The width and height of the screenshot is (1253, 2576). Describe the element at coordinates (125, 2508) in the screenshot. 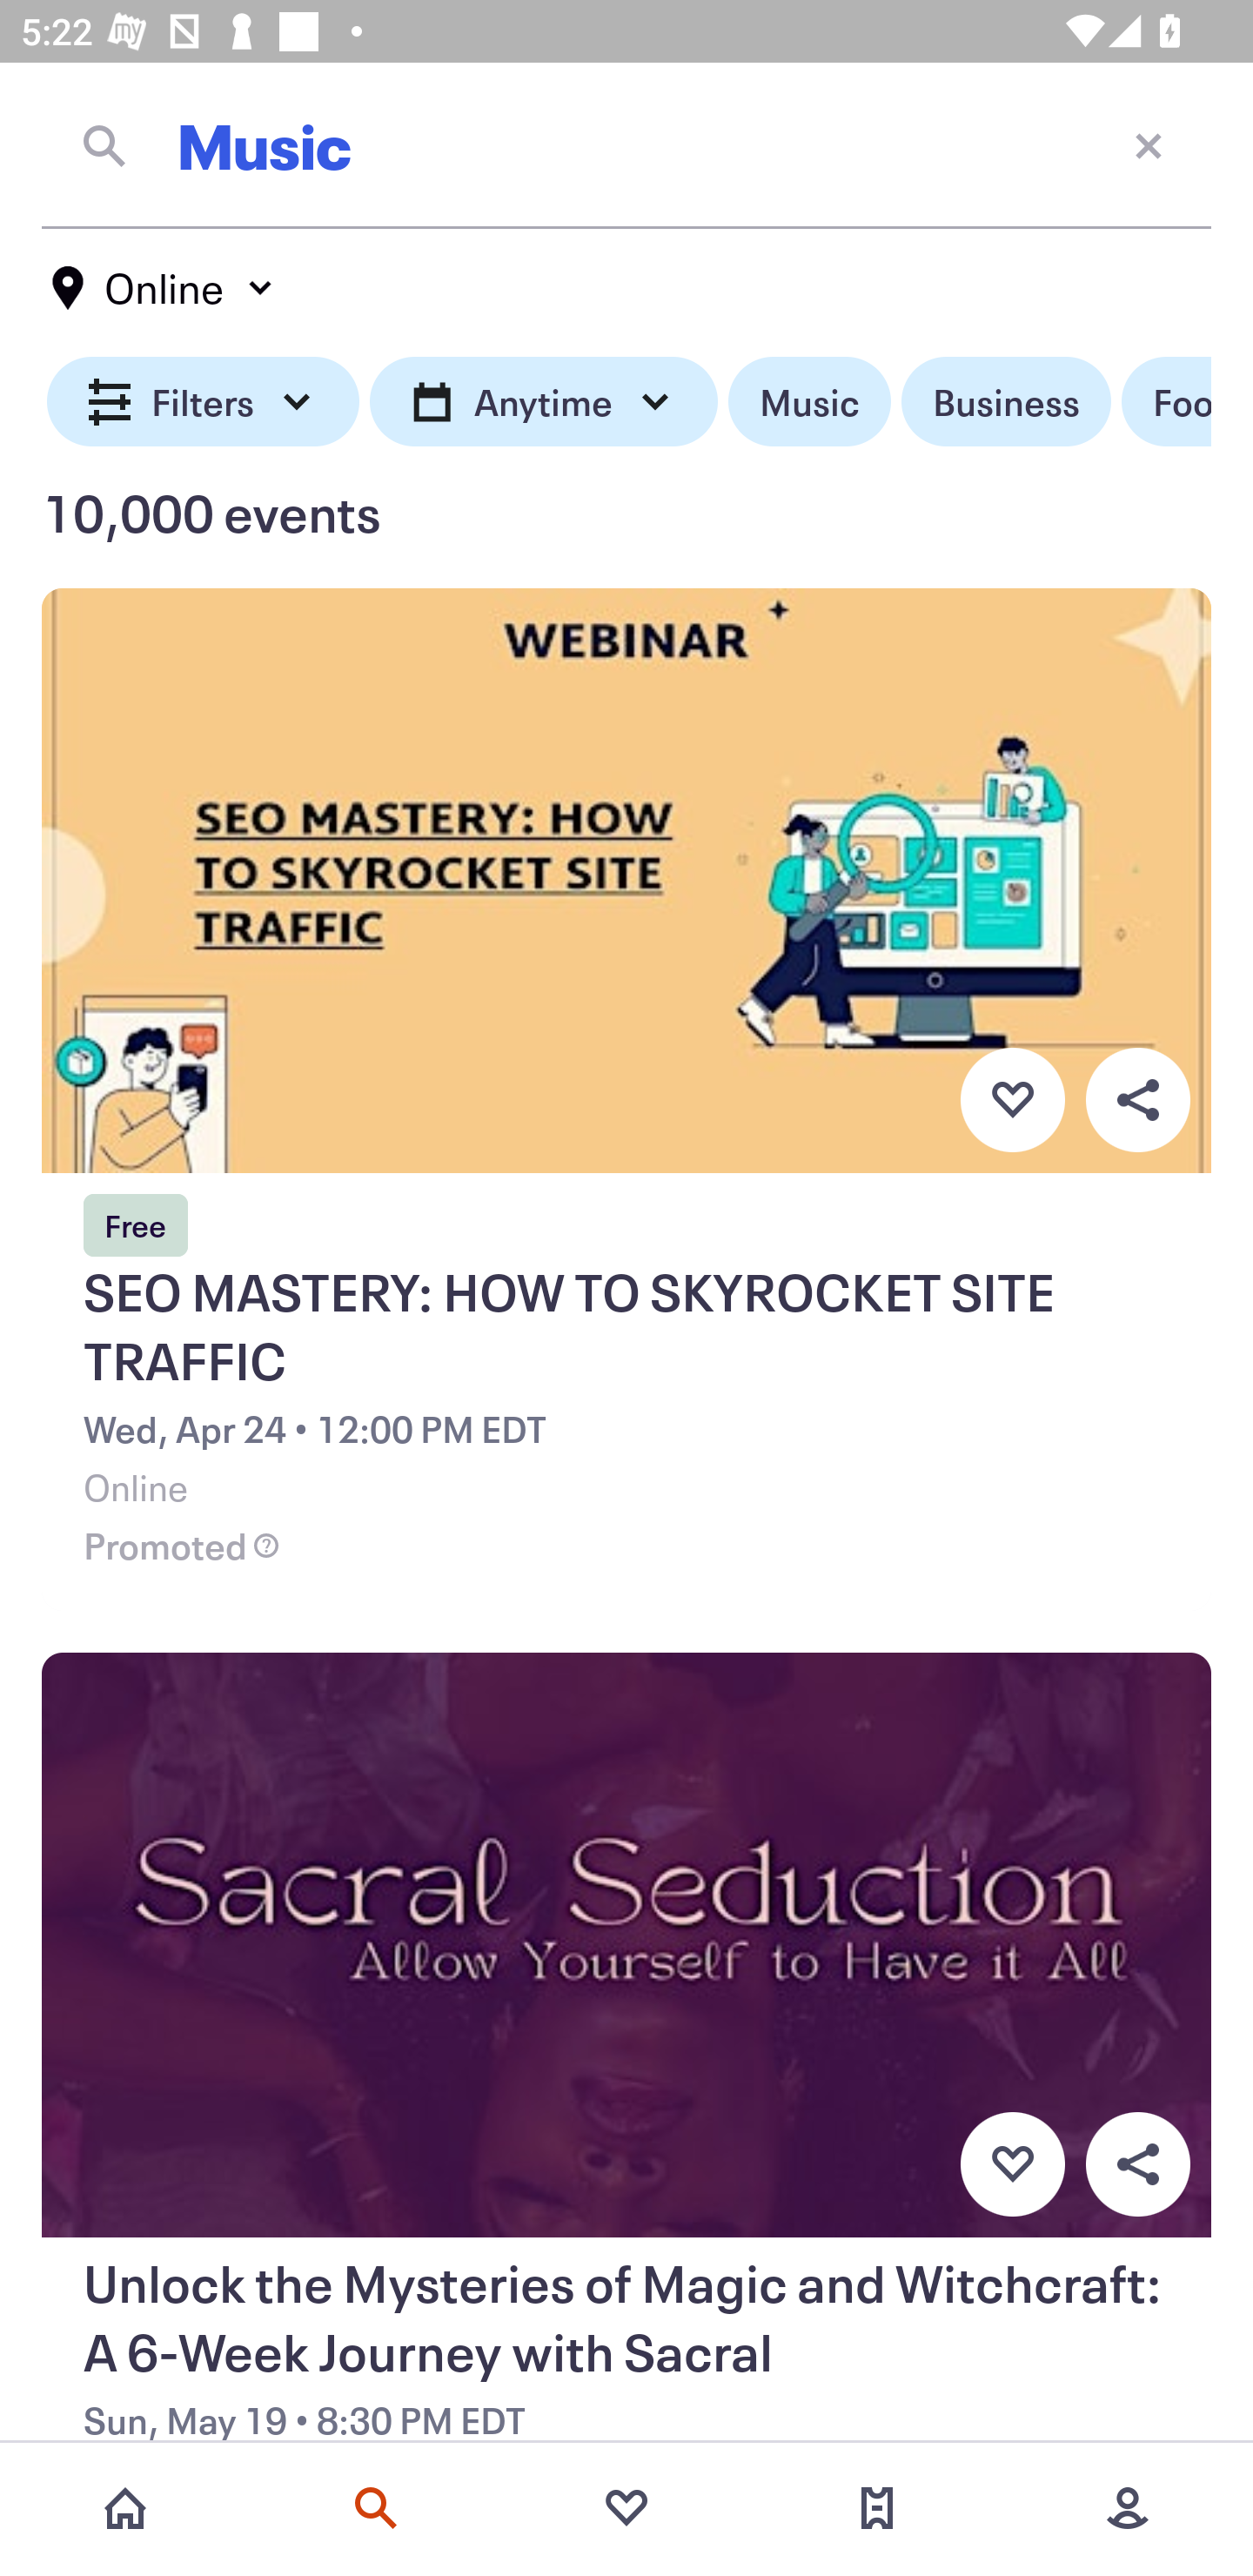

I see `Home` at that location.